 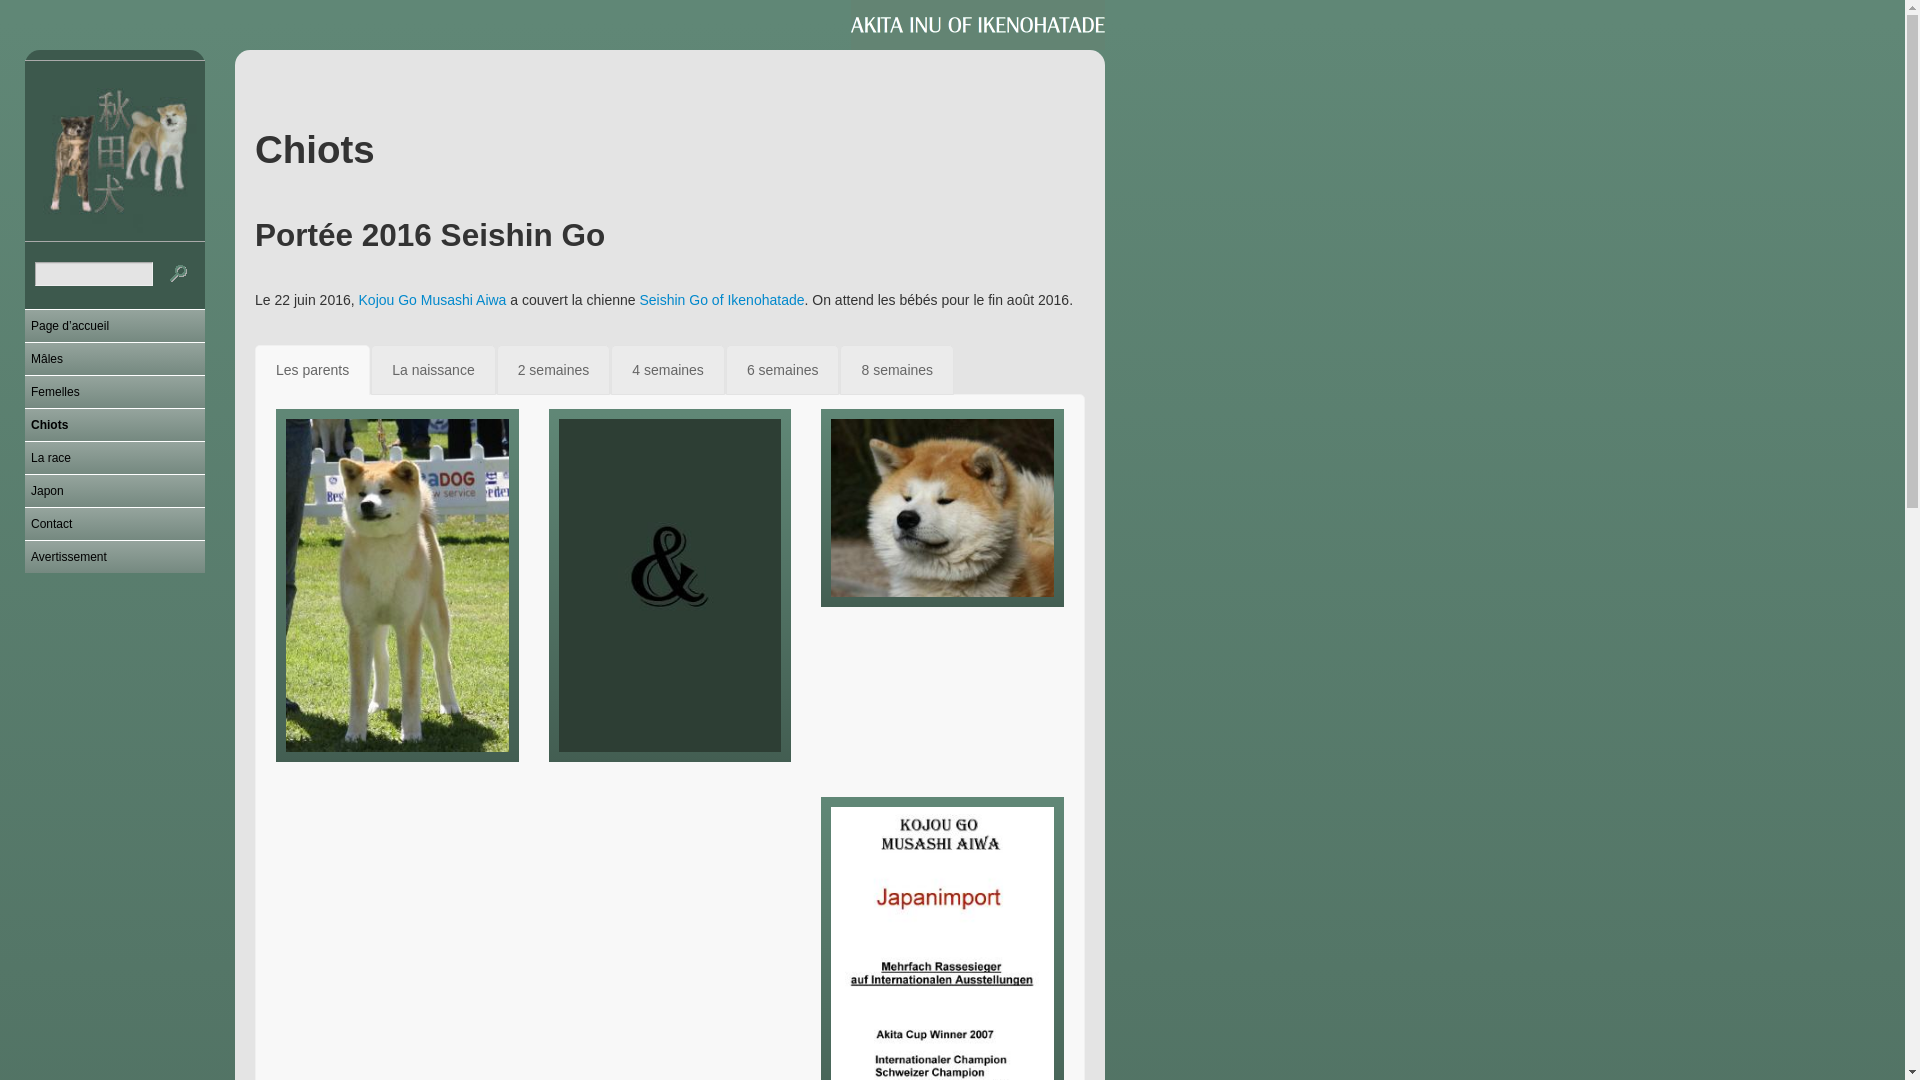 I want to click on Les parents, so click(x=312, y=370).